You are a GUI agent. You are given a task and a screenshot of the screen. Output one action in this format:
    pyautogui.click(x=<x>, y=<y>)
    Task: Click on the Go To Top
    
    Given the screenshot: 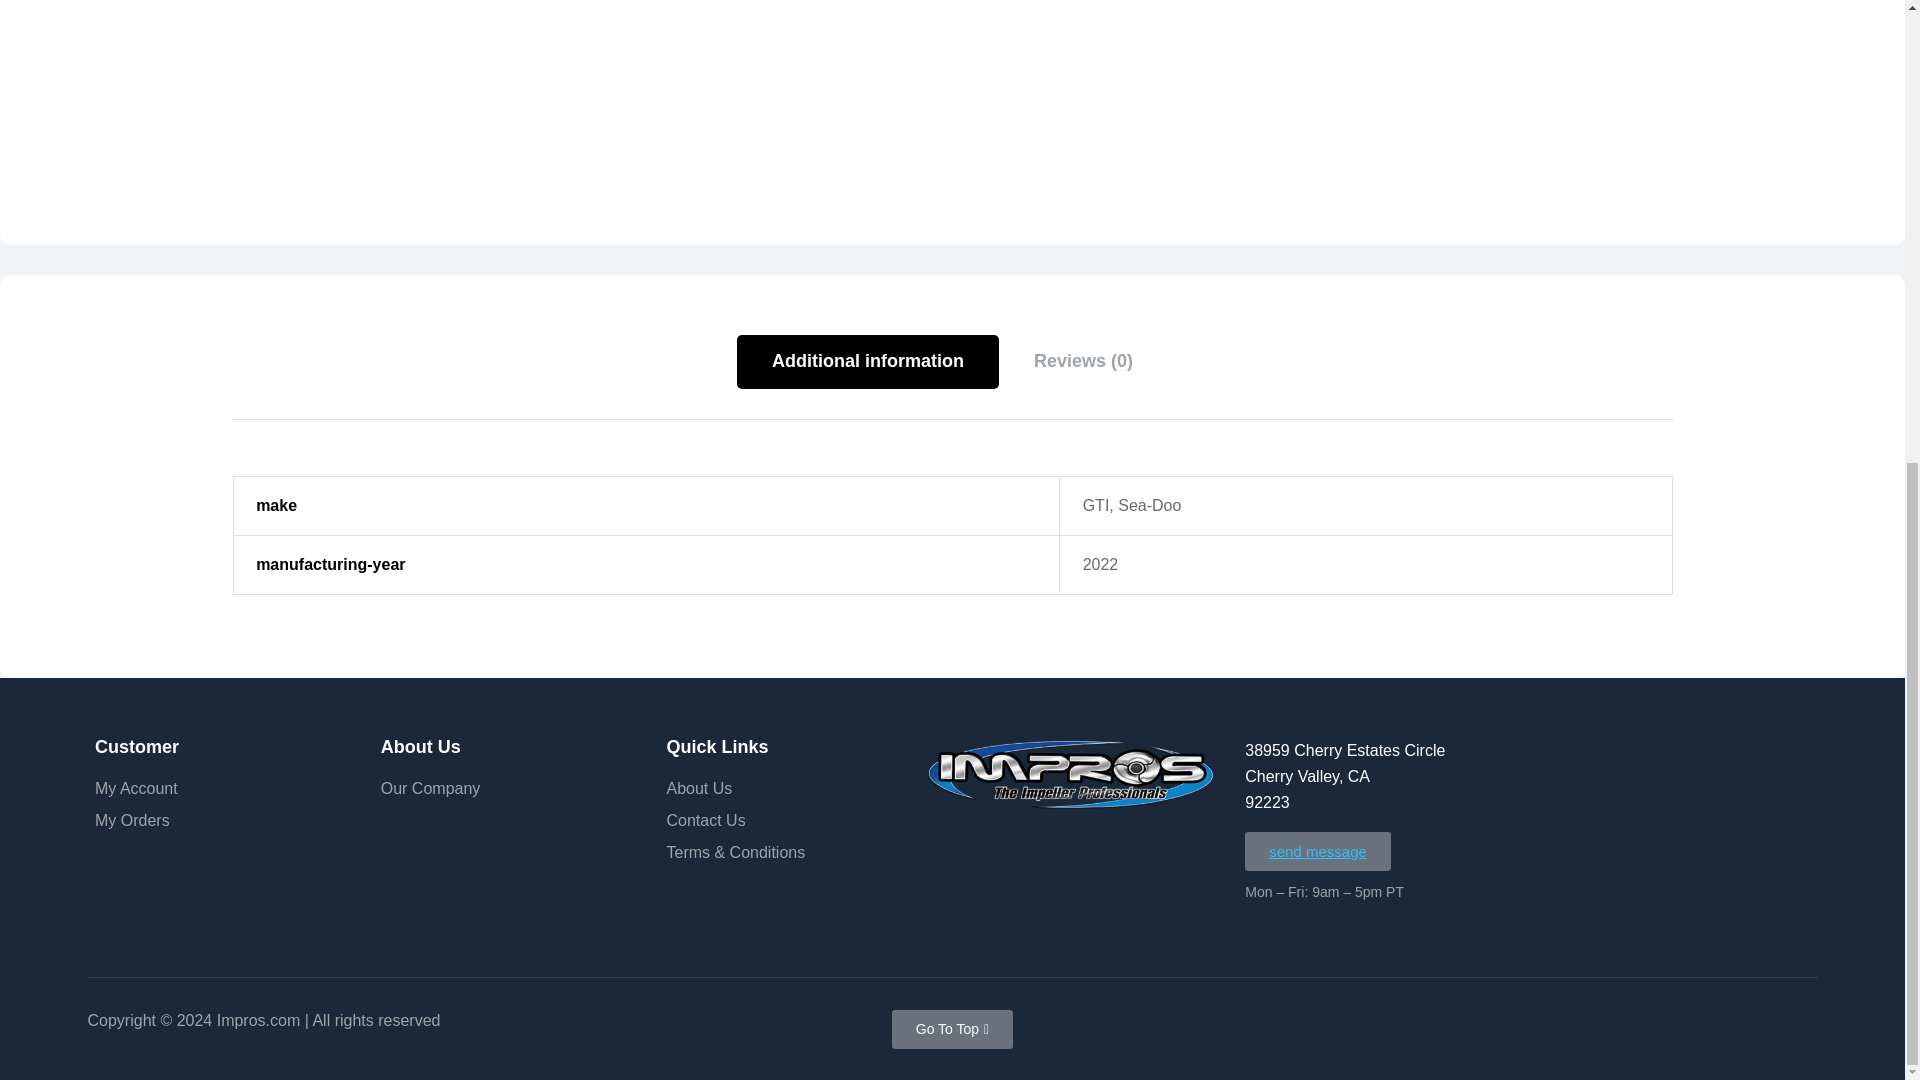 What is the action you would take?
    pyautogui.click(x=952, y=1028)
    